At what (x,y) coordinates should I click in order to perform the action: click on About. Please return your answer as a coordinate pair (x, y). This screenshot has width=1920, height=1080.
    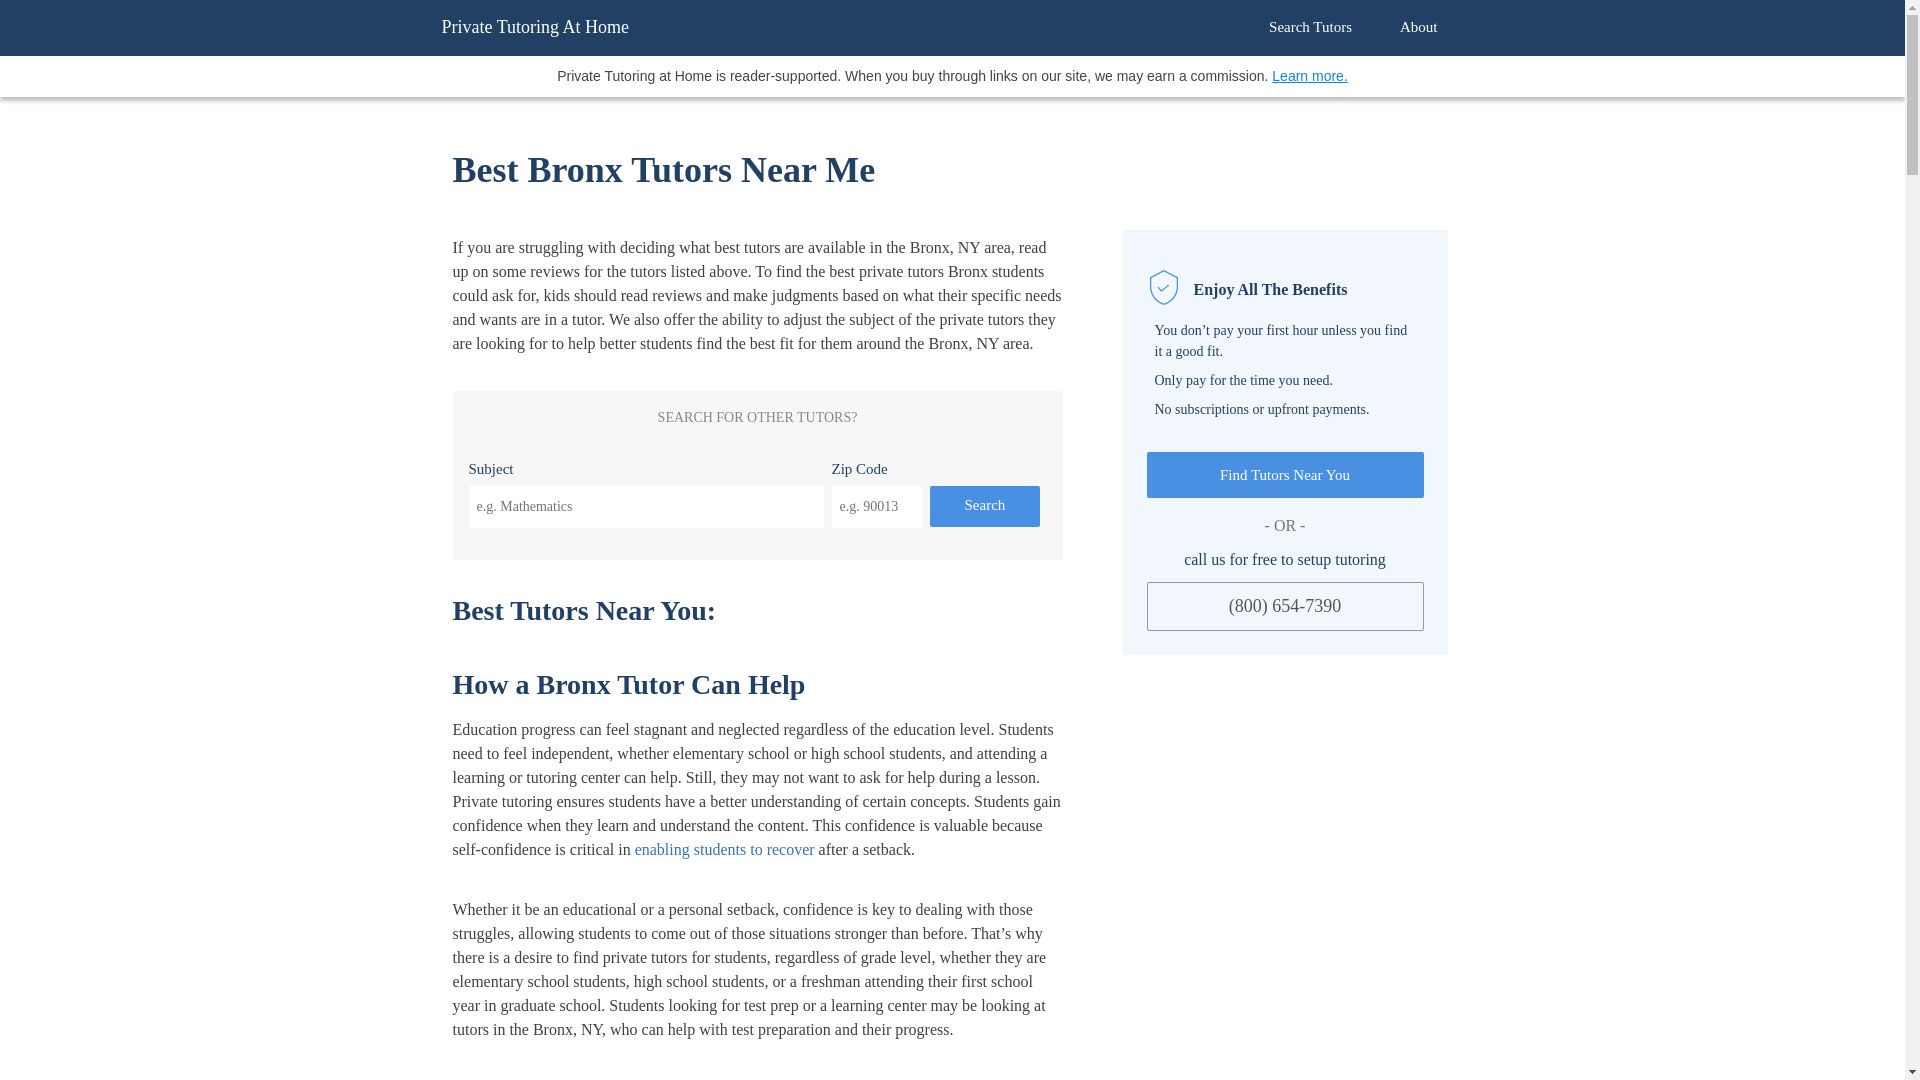
    Looking at the image, I should click on (1418, 27).